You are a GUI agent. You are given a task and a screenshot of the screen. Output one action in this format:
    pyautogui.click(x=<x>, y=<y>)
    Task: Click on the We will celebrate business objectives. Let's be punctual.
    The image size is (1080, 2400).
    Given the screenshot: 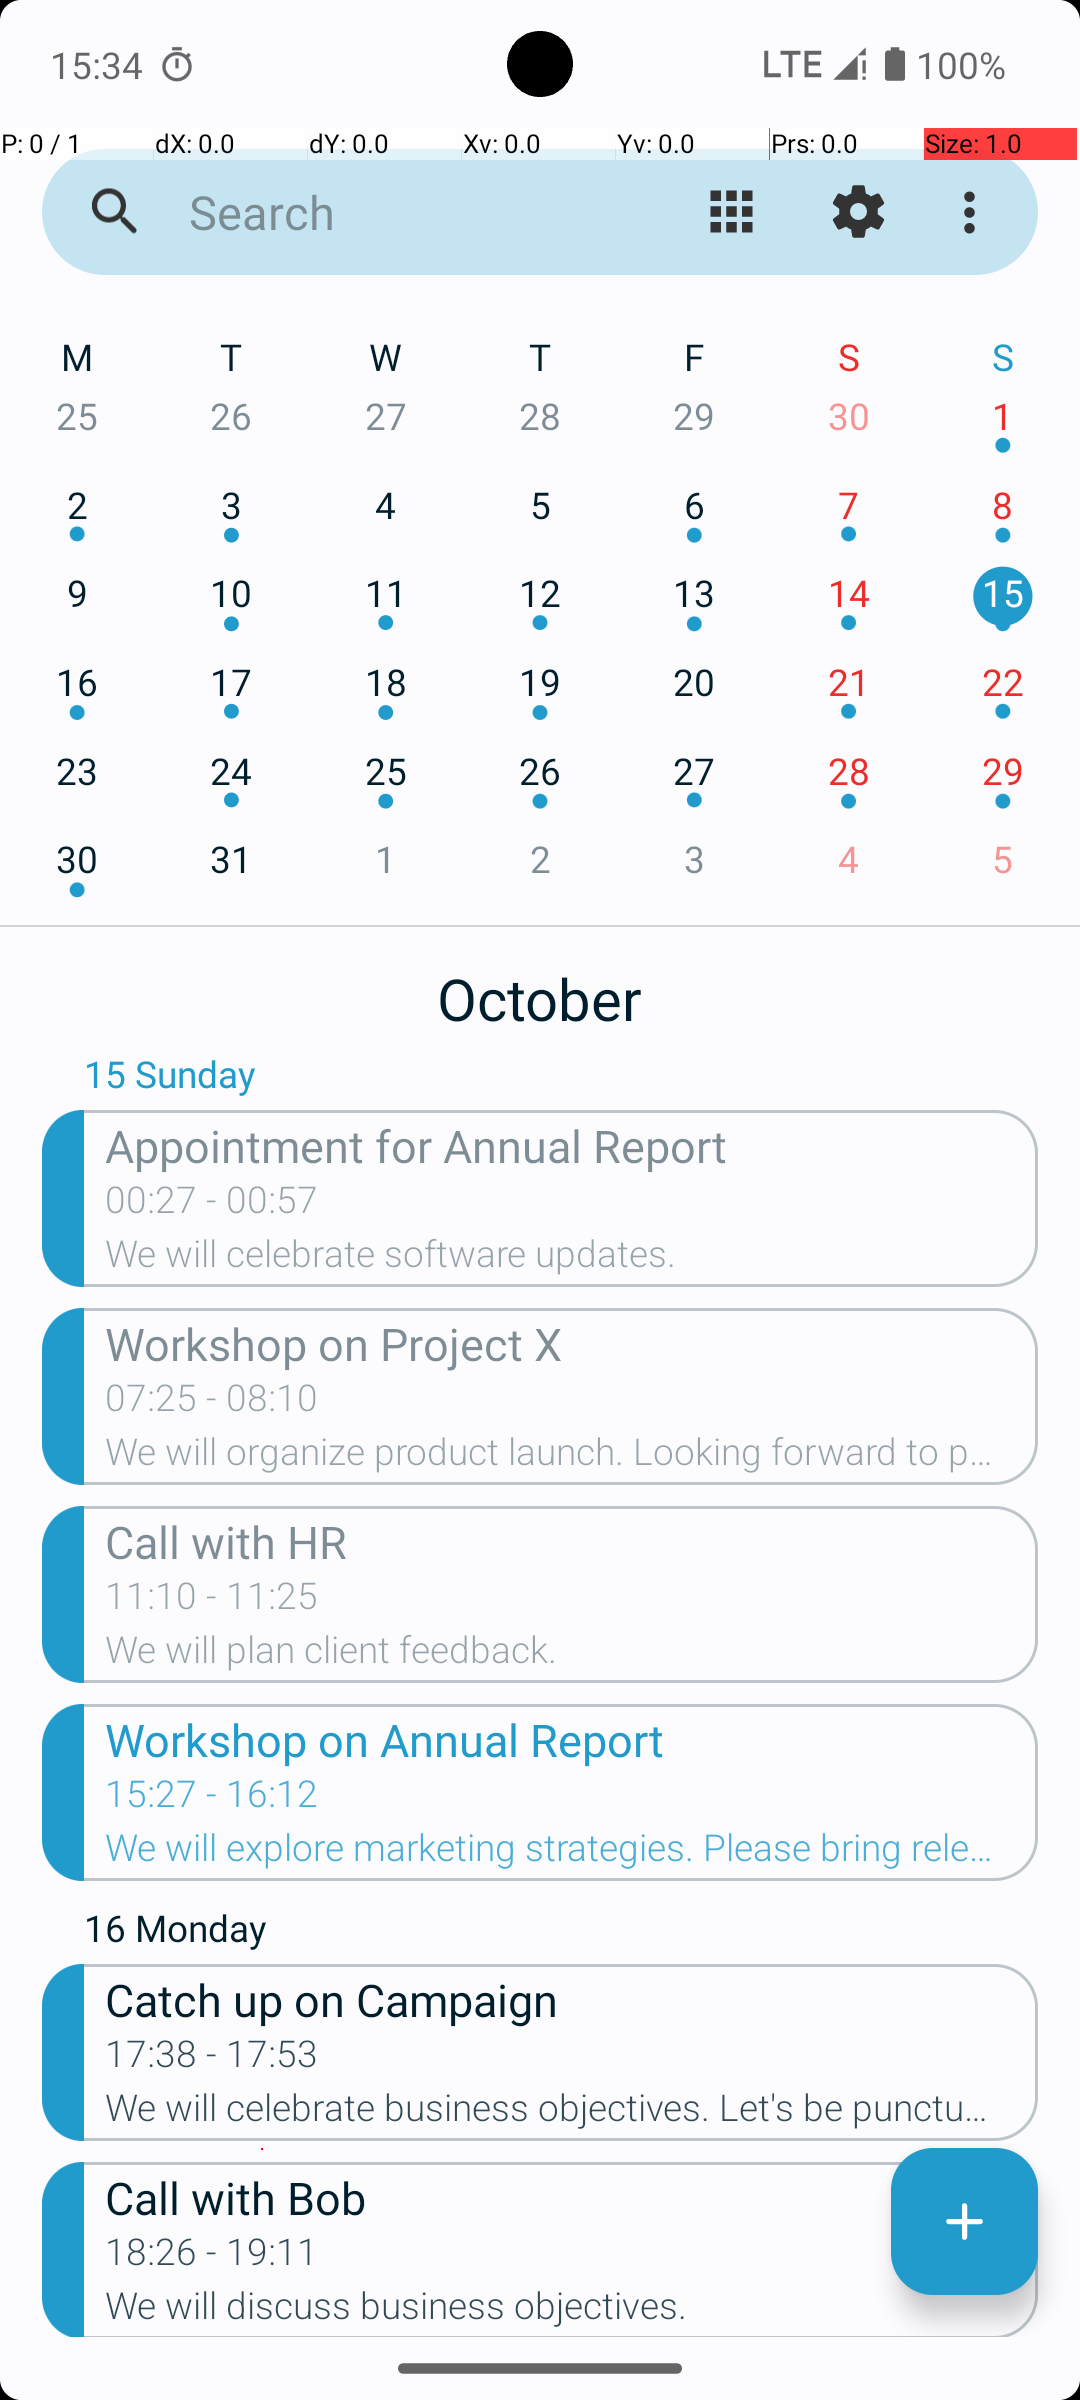 What is the action you would take?
    pyautogui.click(x=572, y=2114)
    